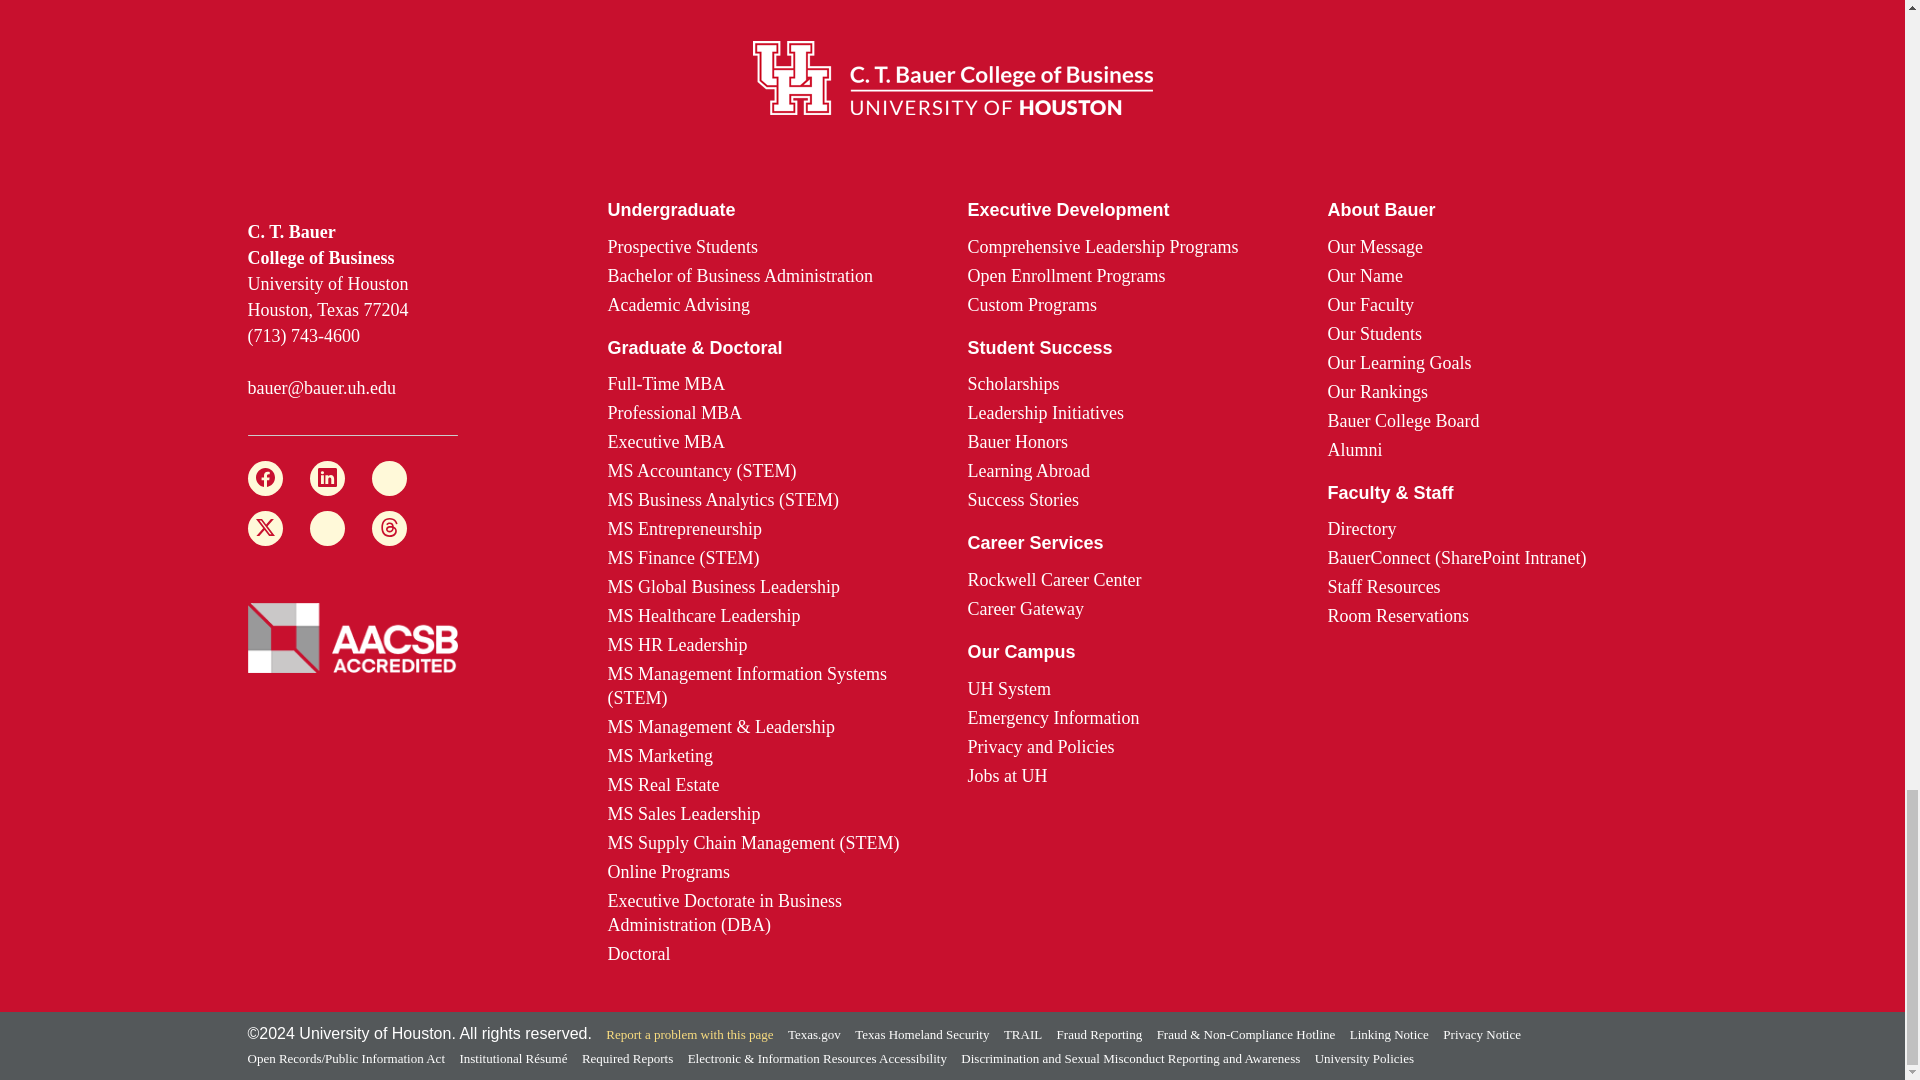 This screenshot has height=1080, width=1920. What do you see at coordinates (327, 528) in the screenshot?
I see `YouTube` at bounding box center [327, 528].